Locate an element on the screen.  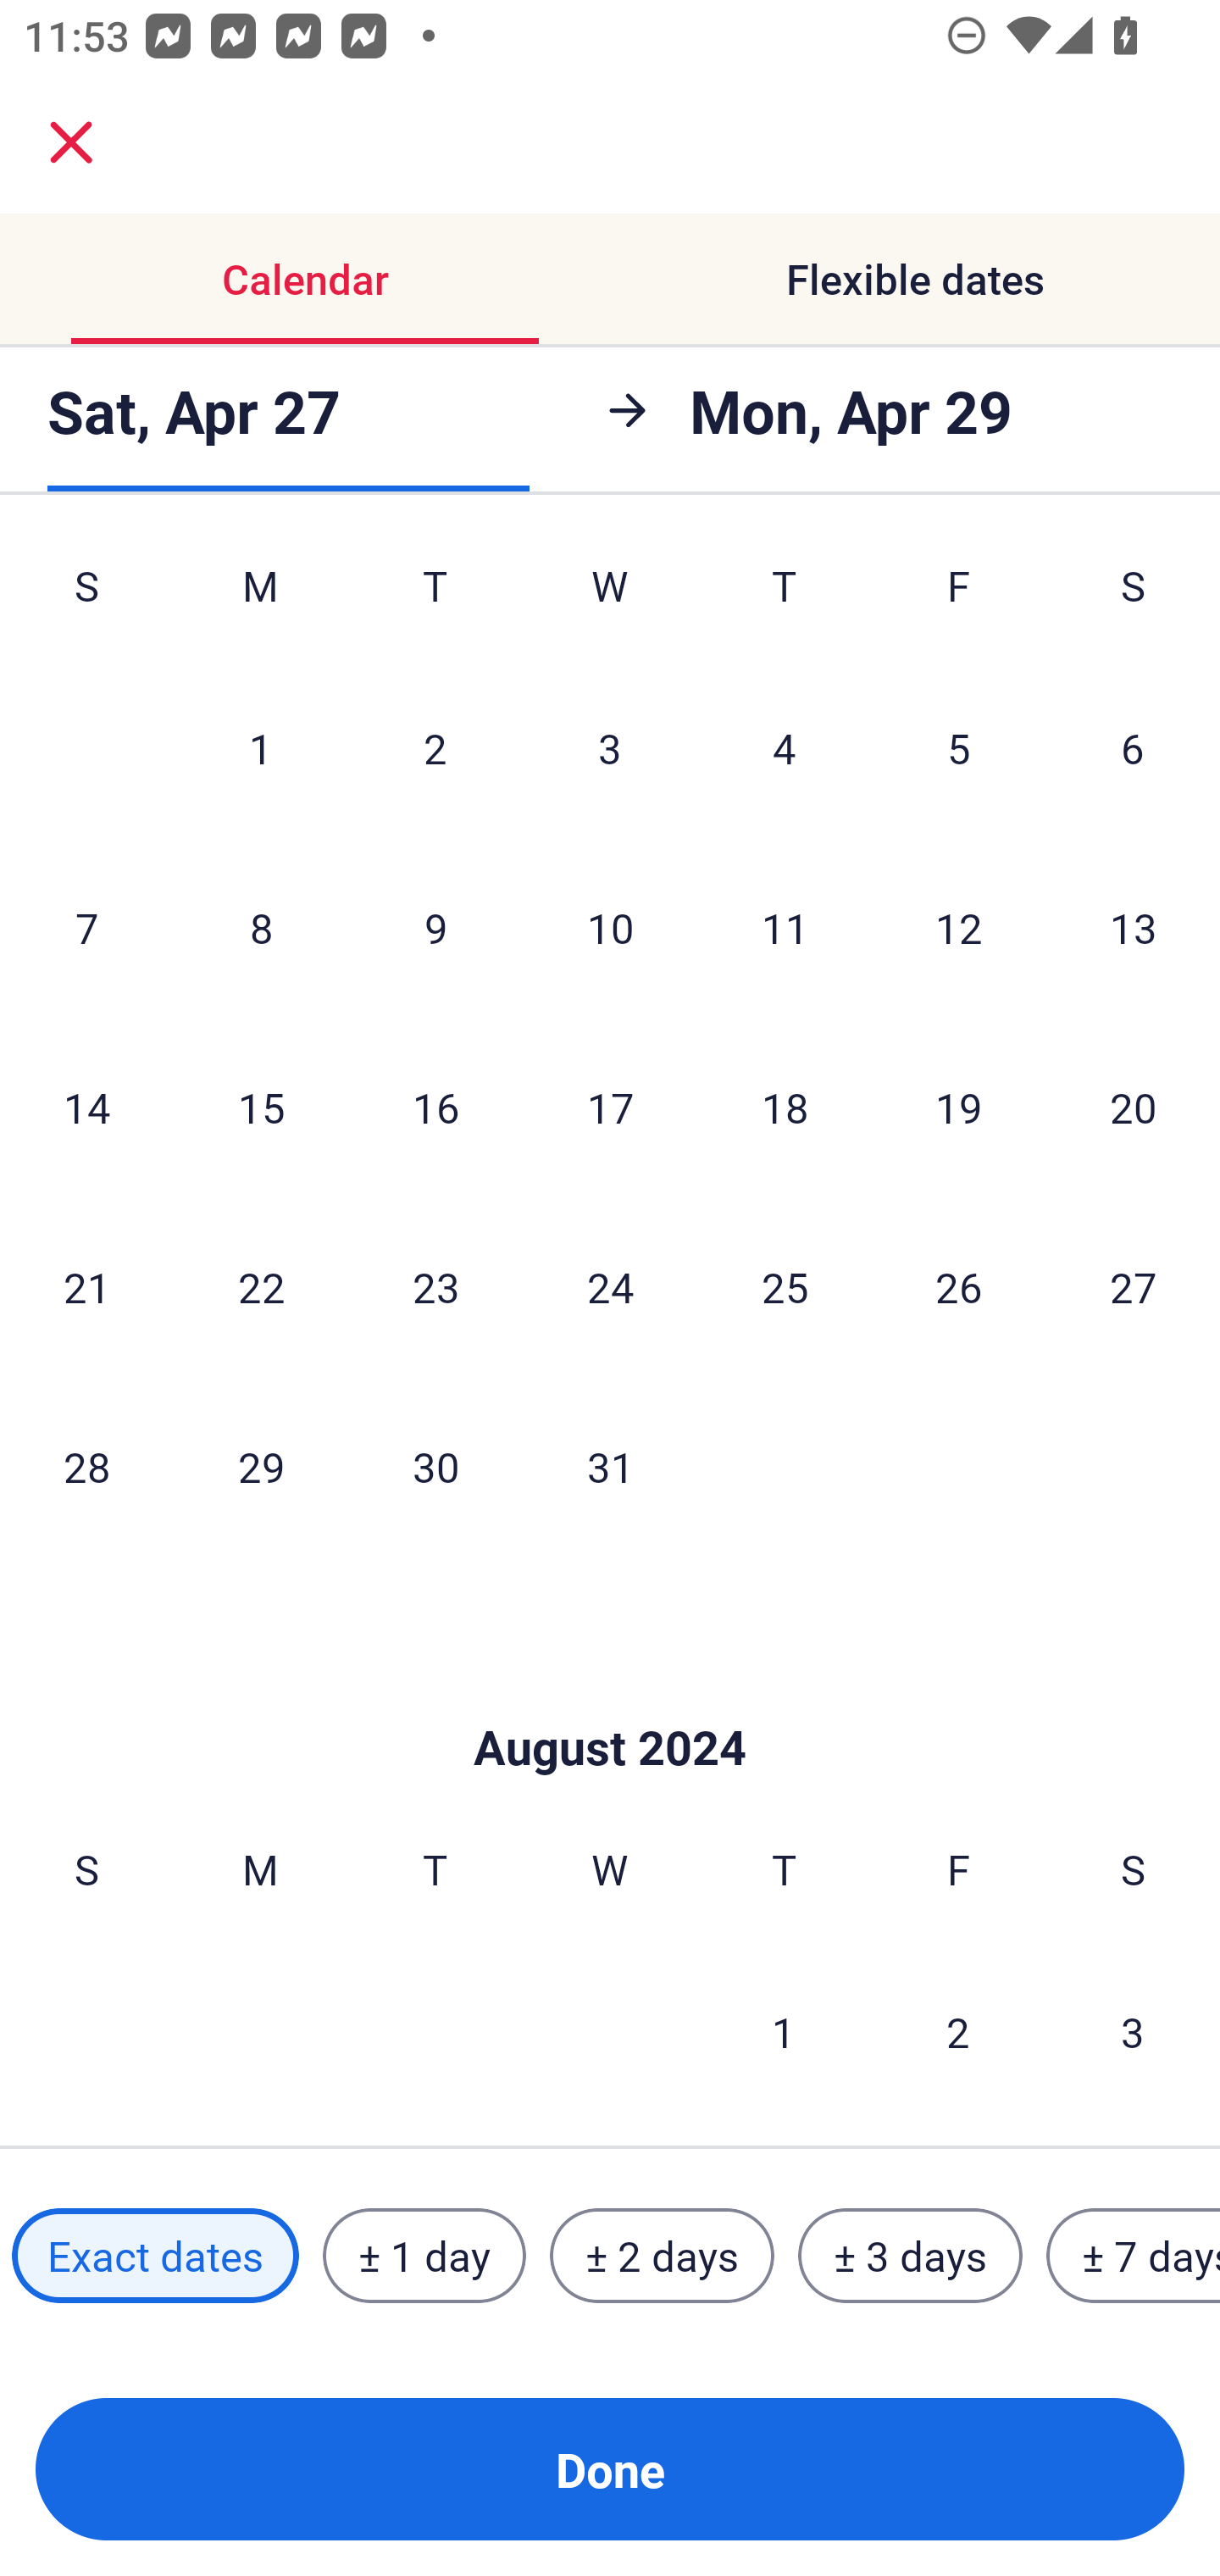
± 7 days is located at coordinates (1134, 2255).